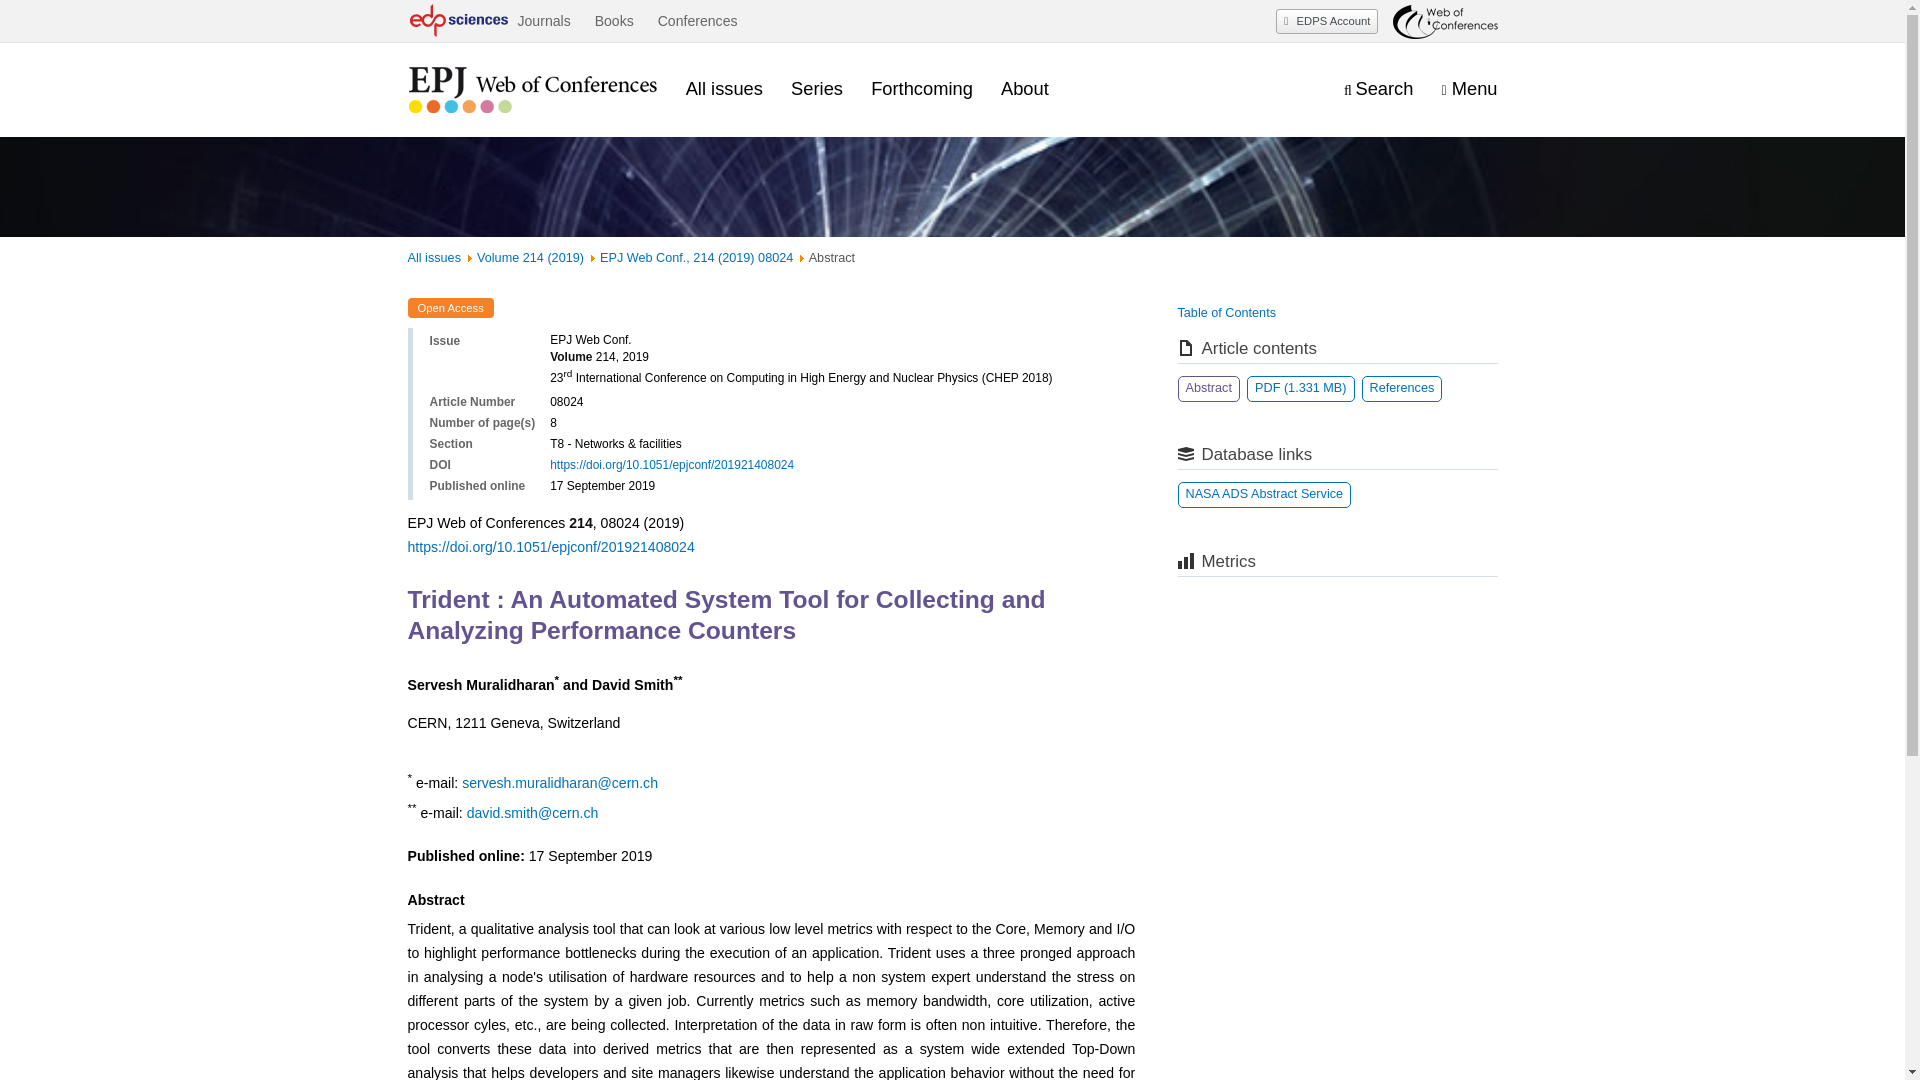  What do you see at coordinates (922, 88) in the screenshot?
I see `Forthcoming` at bounding box center [922, 88].